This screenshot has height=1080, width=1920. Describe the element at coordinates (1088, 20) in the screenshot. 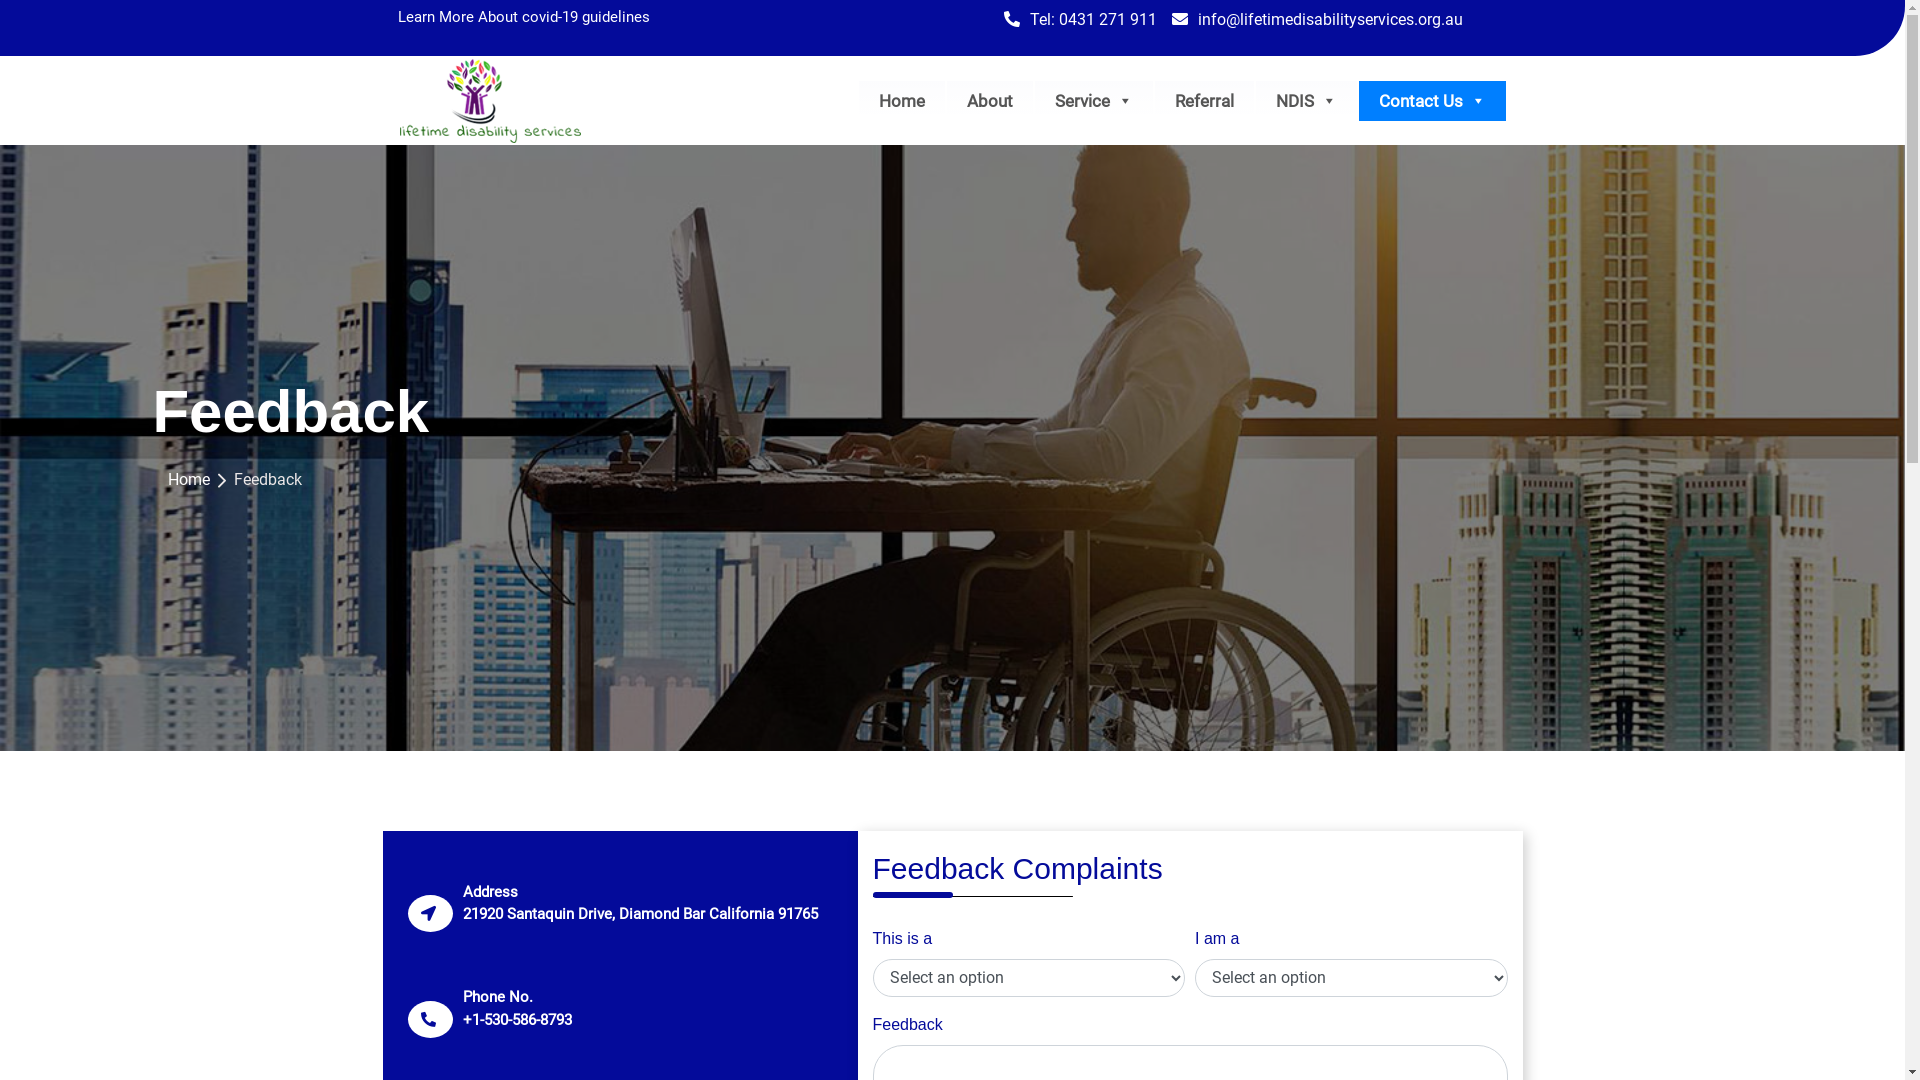

I see `Tel: 0431 271 911` at that location.